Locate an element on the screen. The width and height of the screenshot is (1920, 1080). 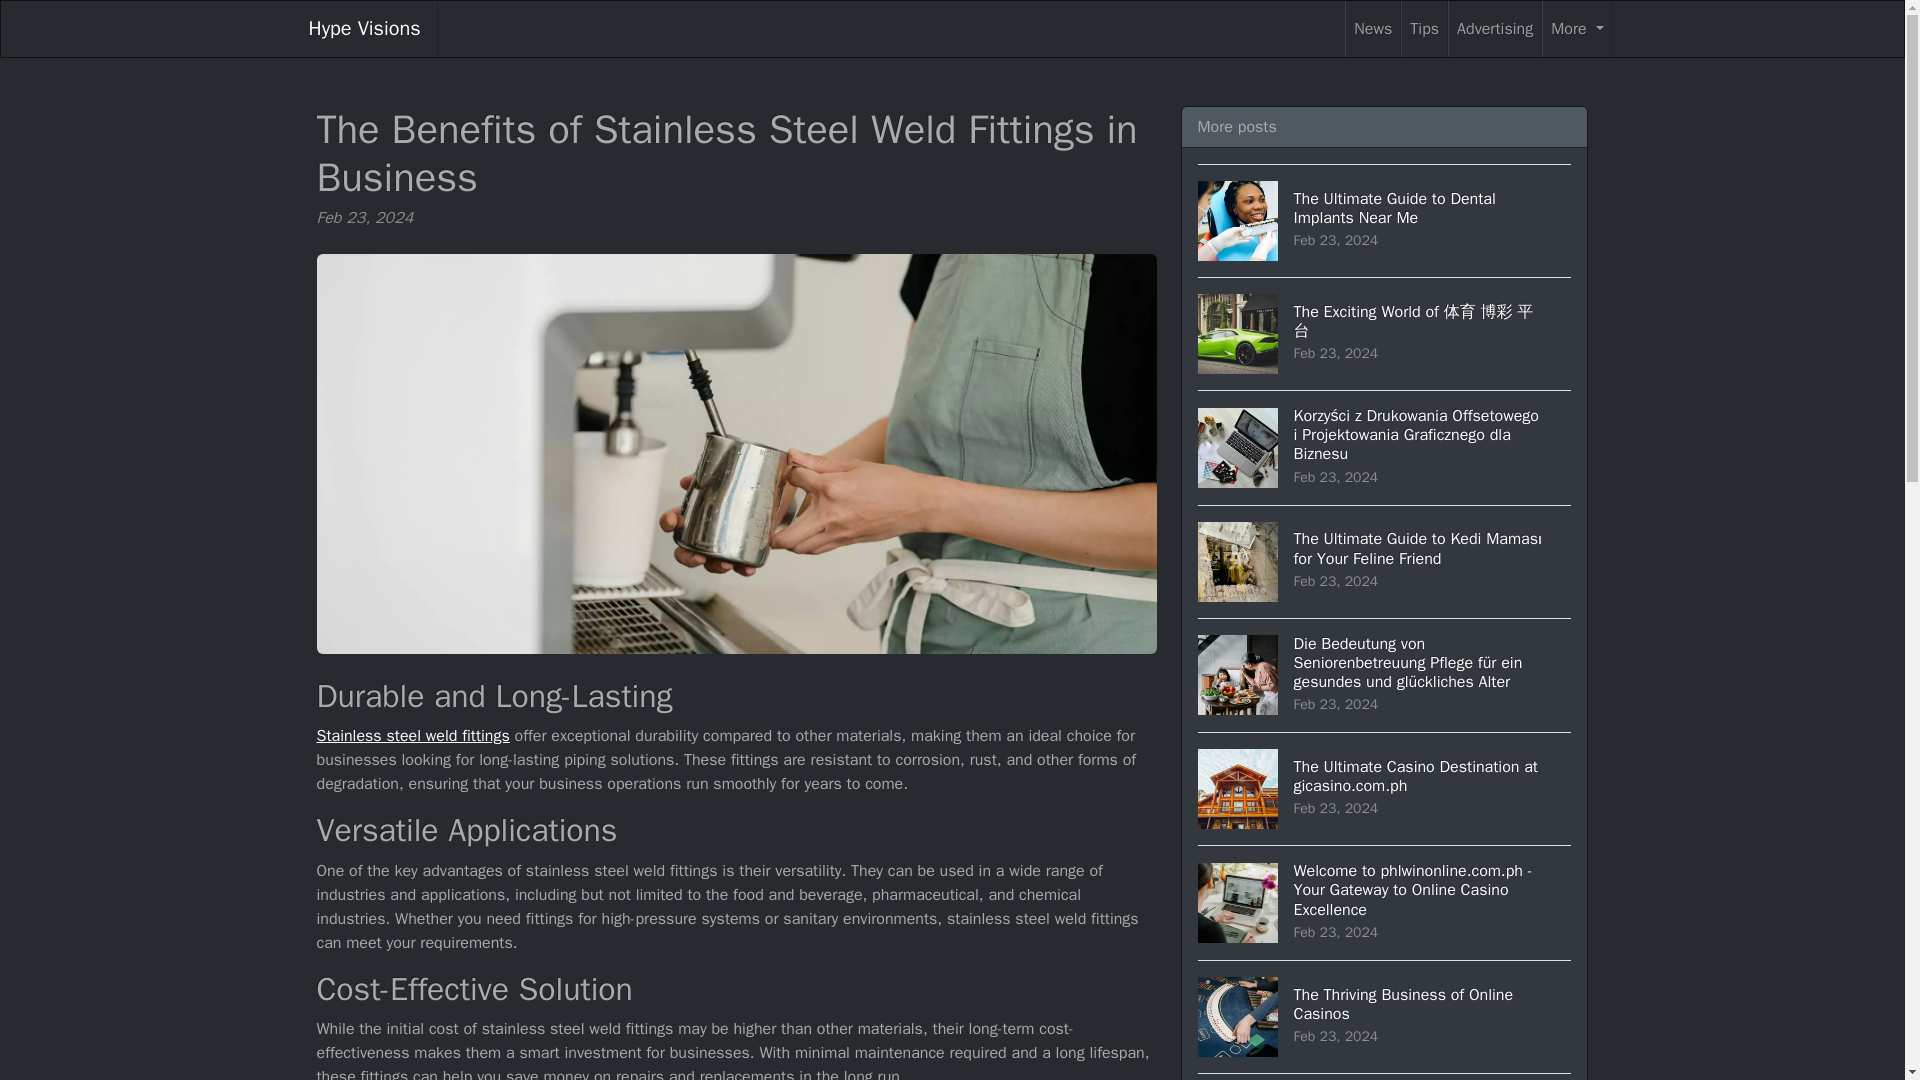
News is located at coordinates (1373, 29).